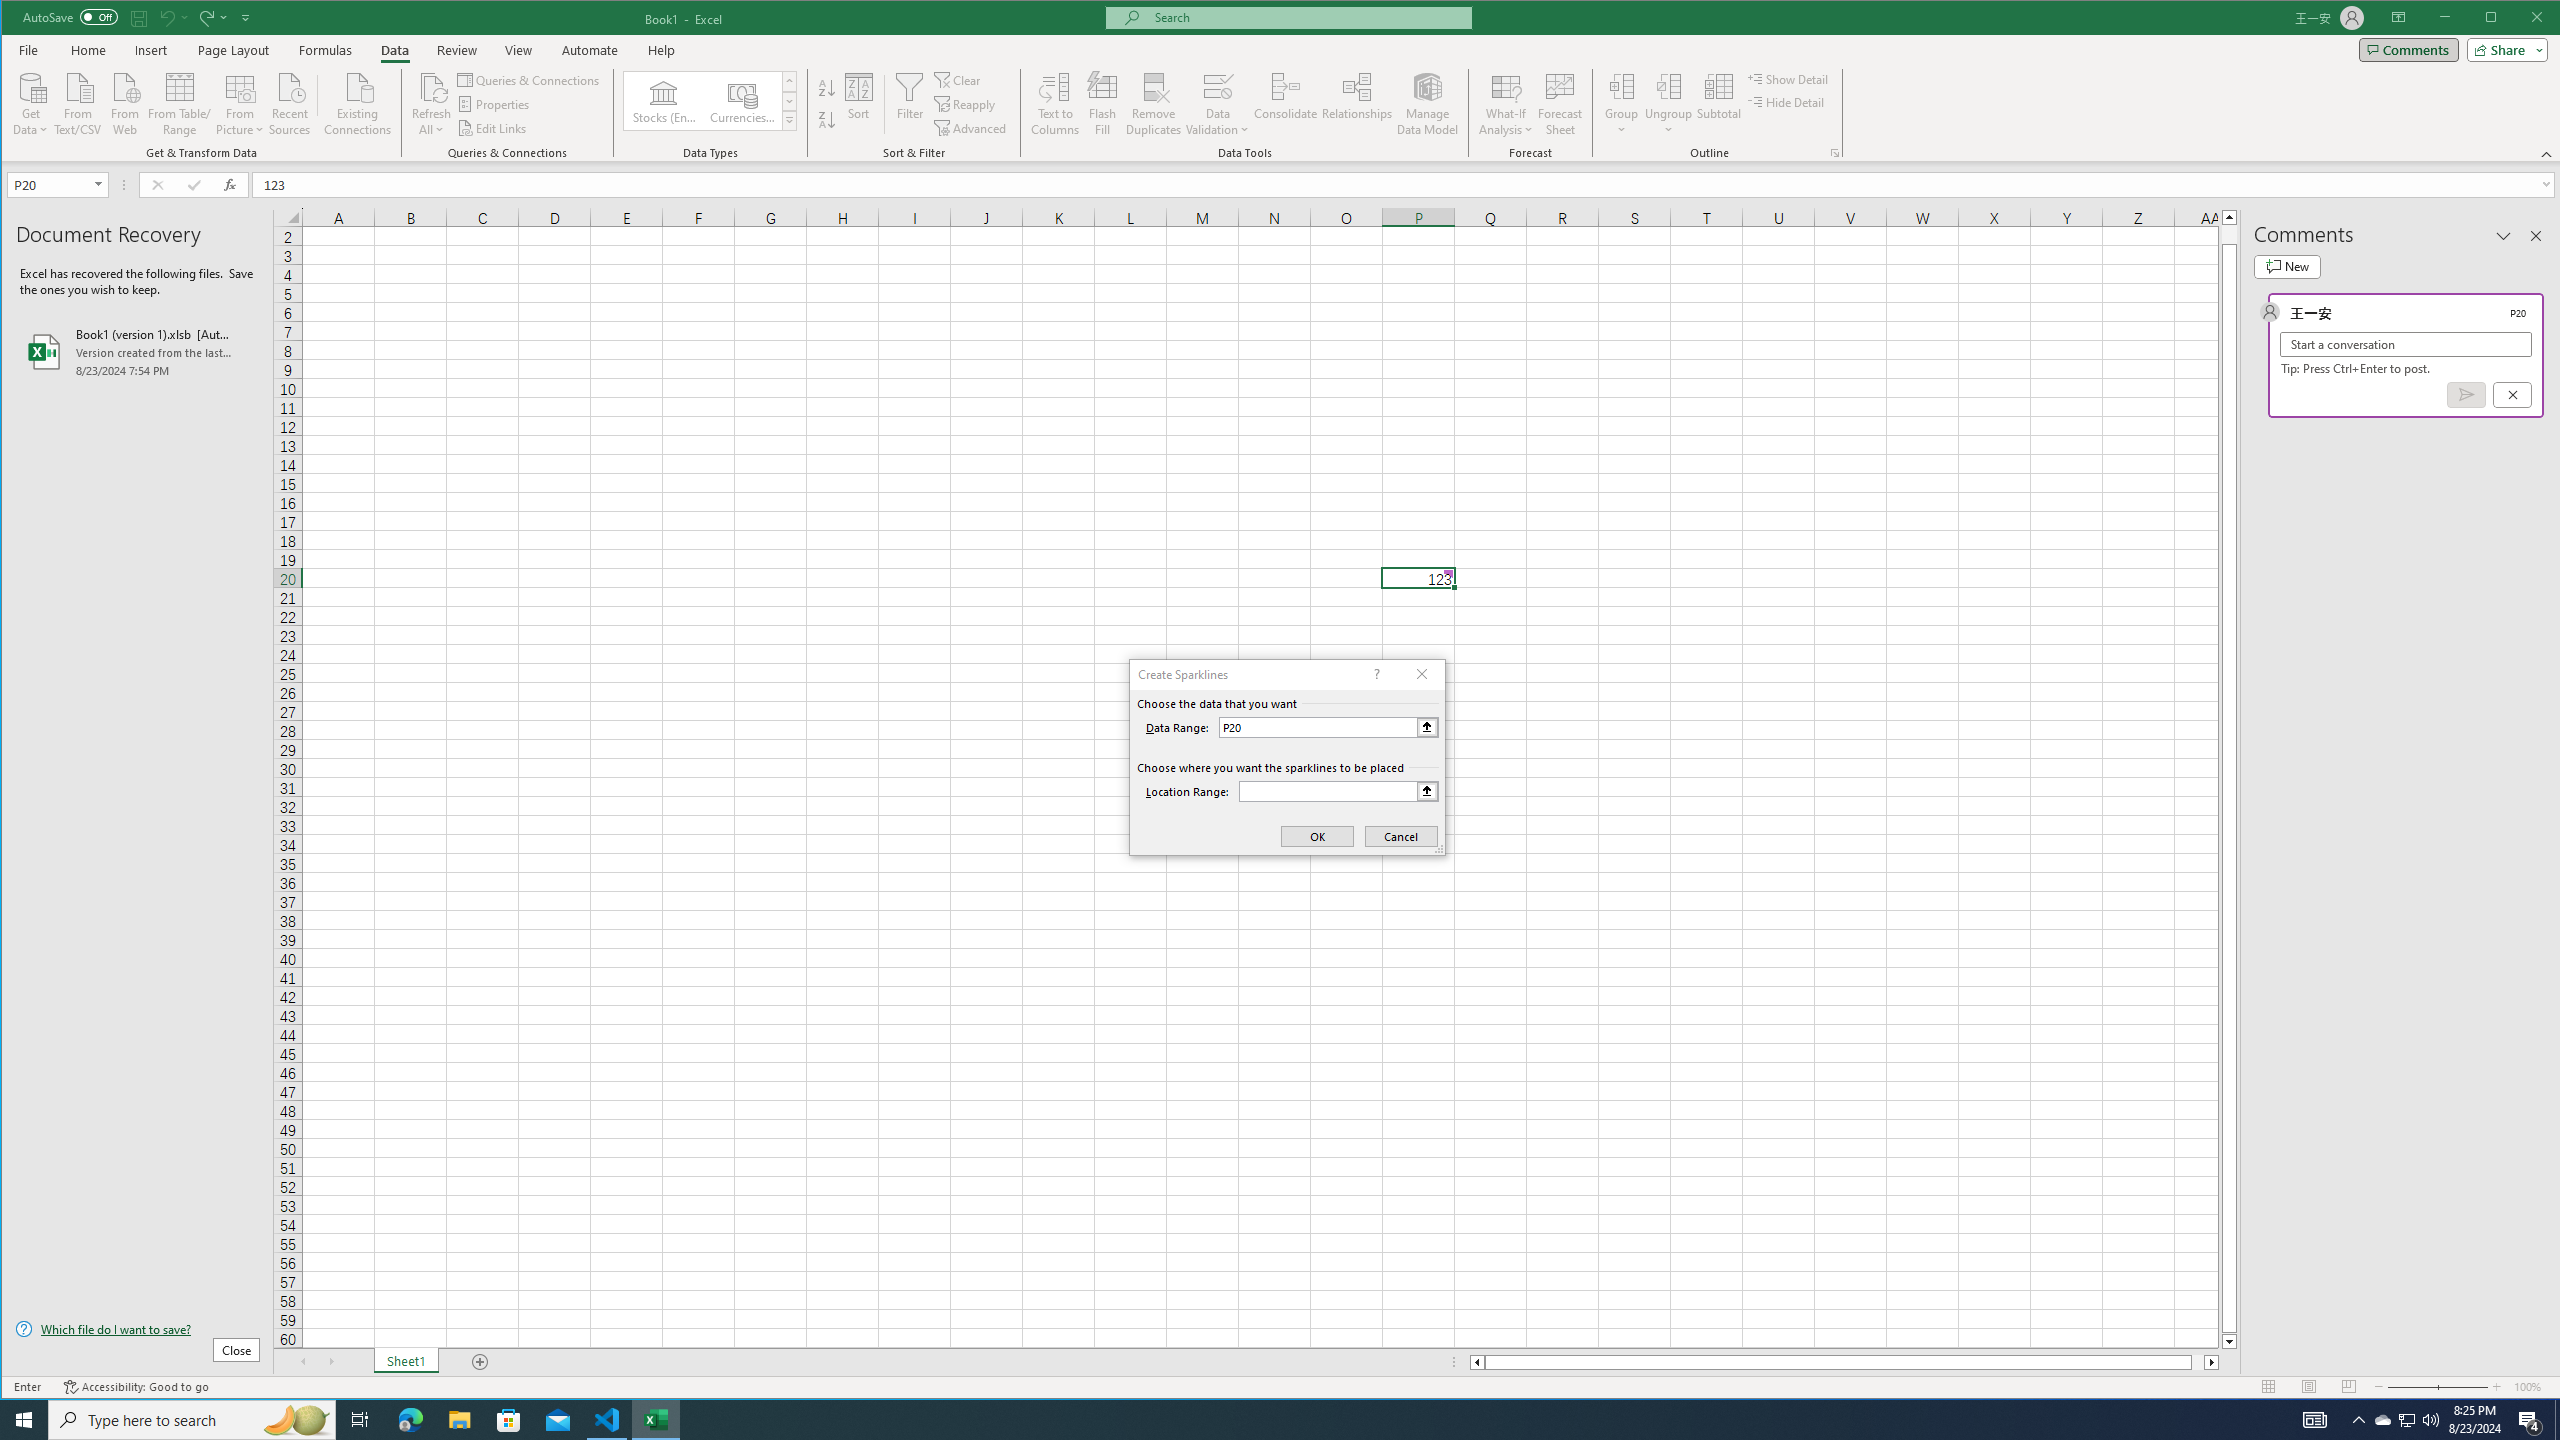 This screenshot has width=2560, height=1440. Describe the element at coordinates (2230, 234) in the screenshot. I see `Page up` at that location.